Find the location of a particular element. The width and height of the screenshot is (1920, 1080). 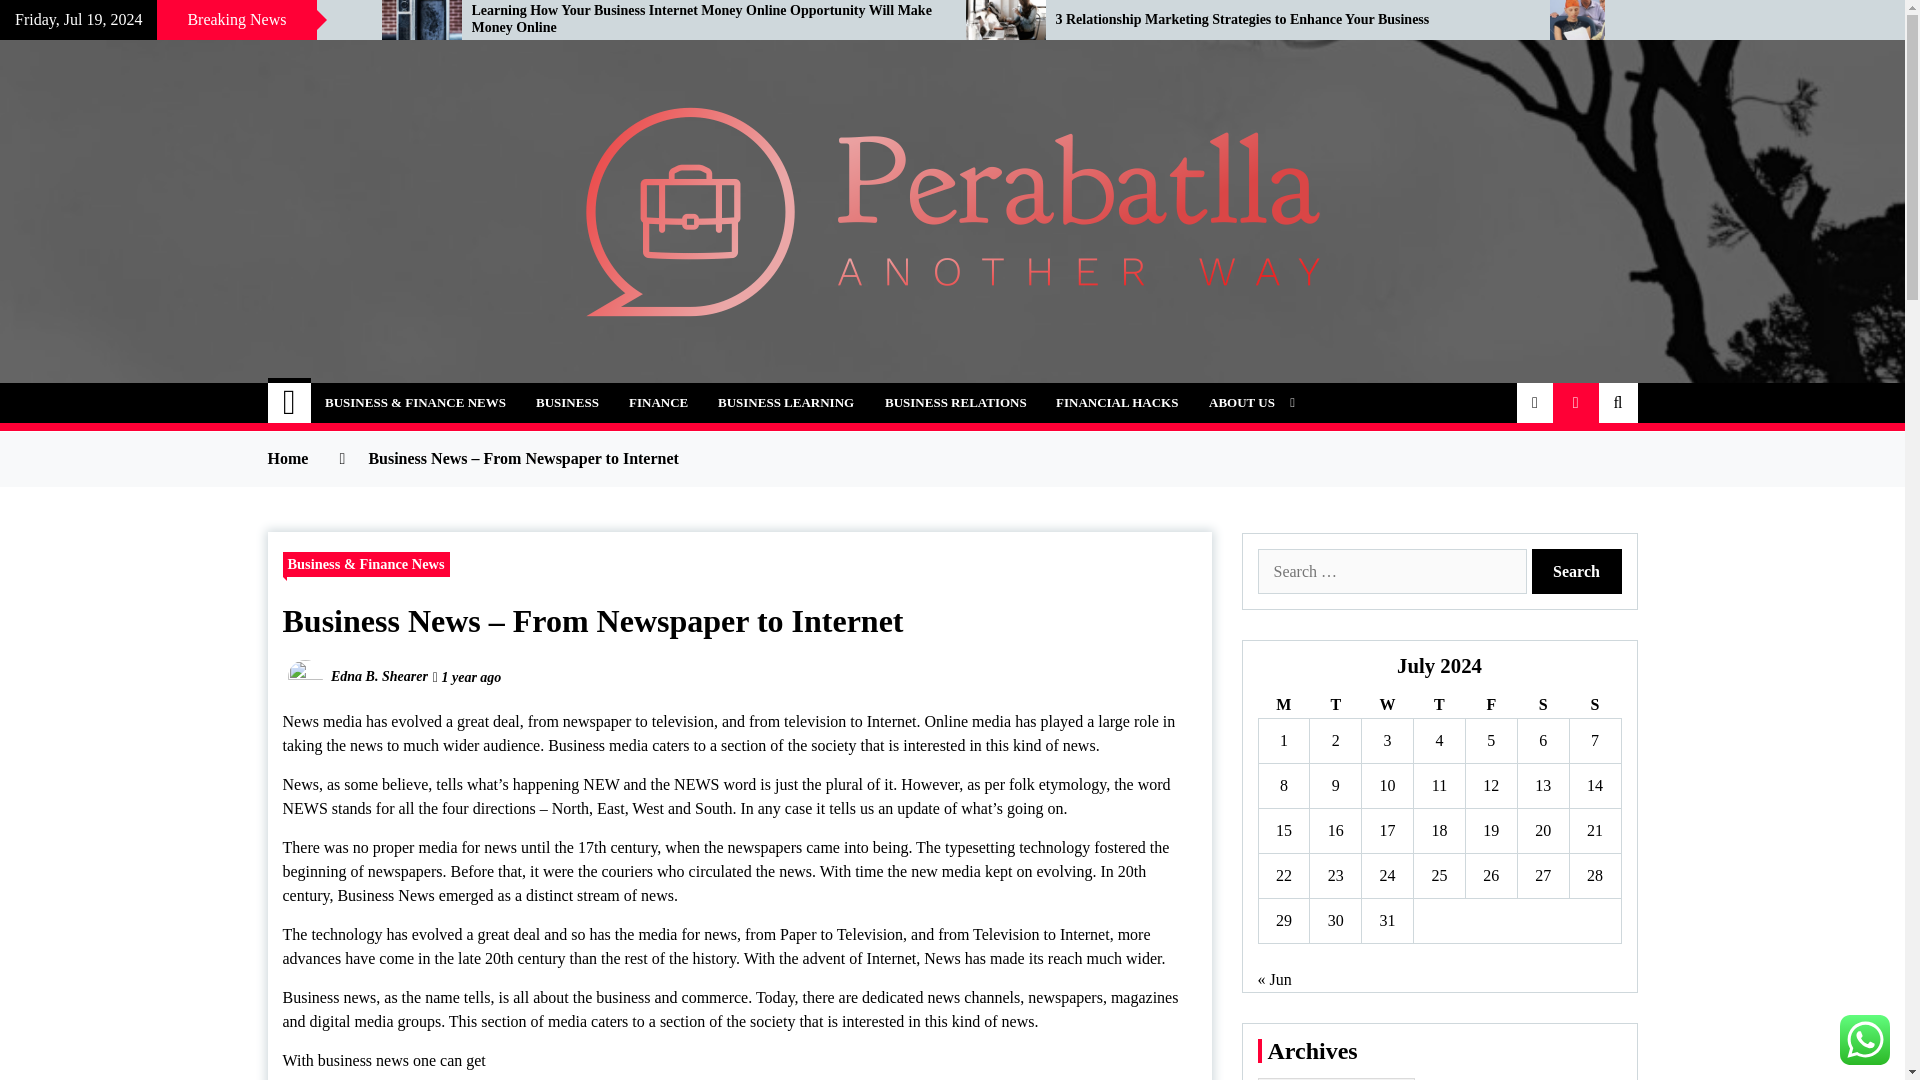

Thursday is located at coordinates (1440, 706).